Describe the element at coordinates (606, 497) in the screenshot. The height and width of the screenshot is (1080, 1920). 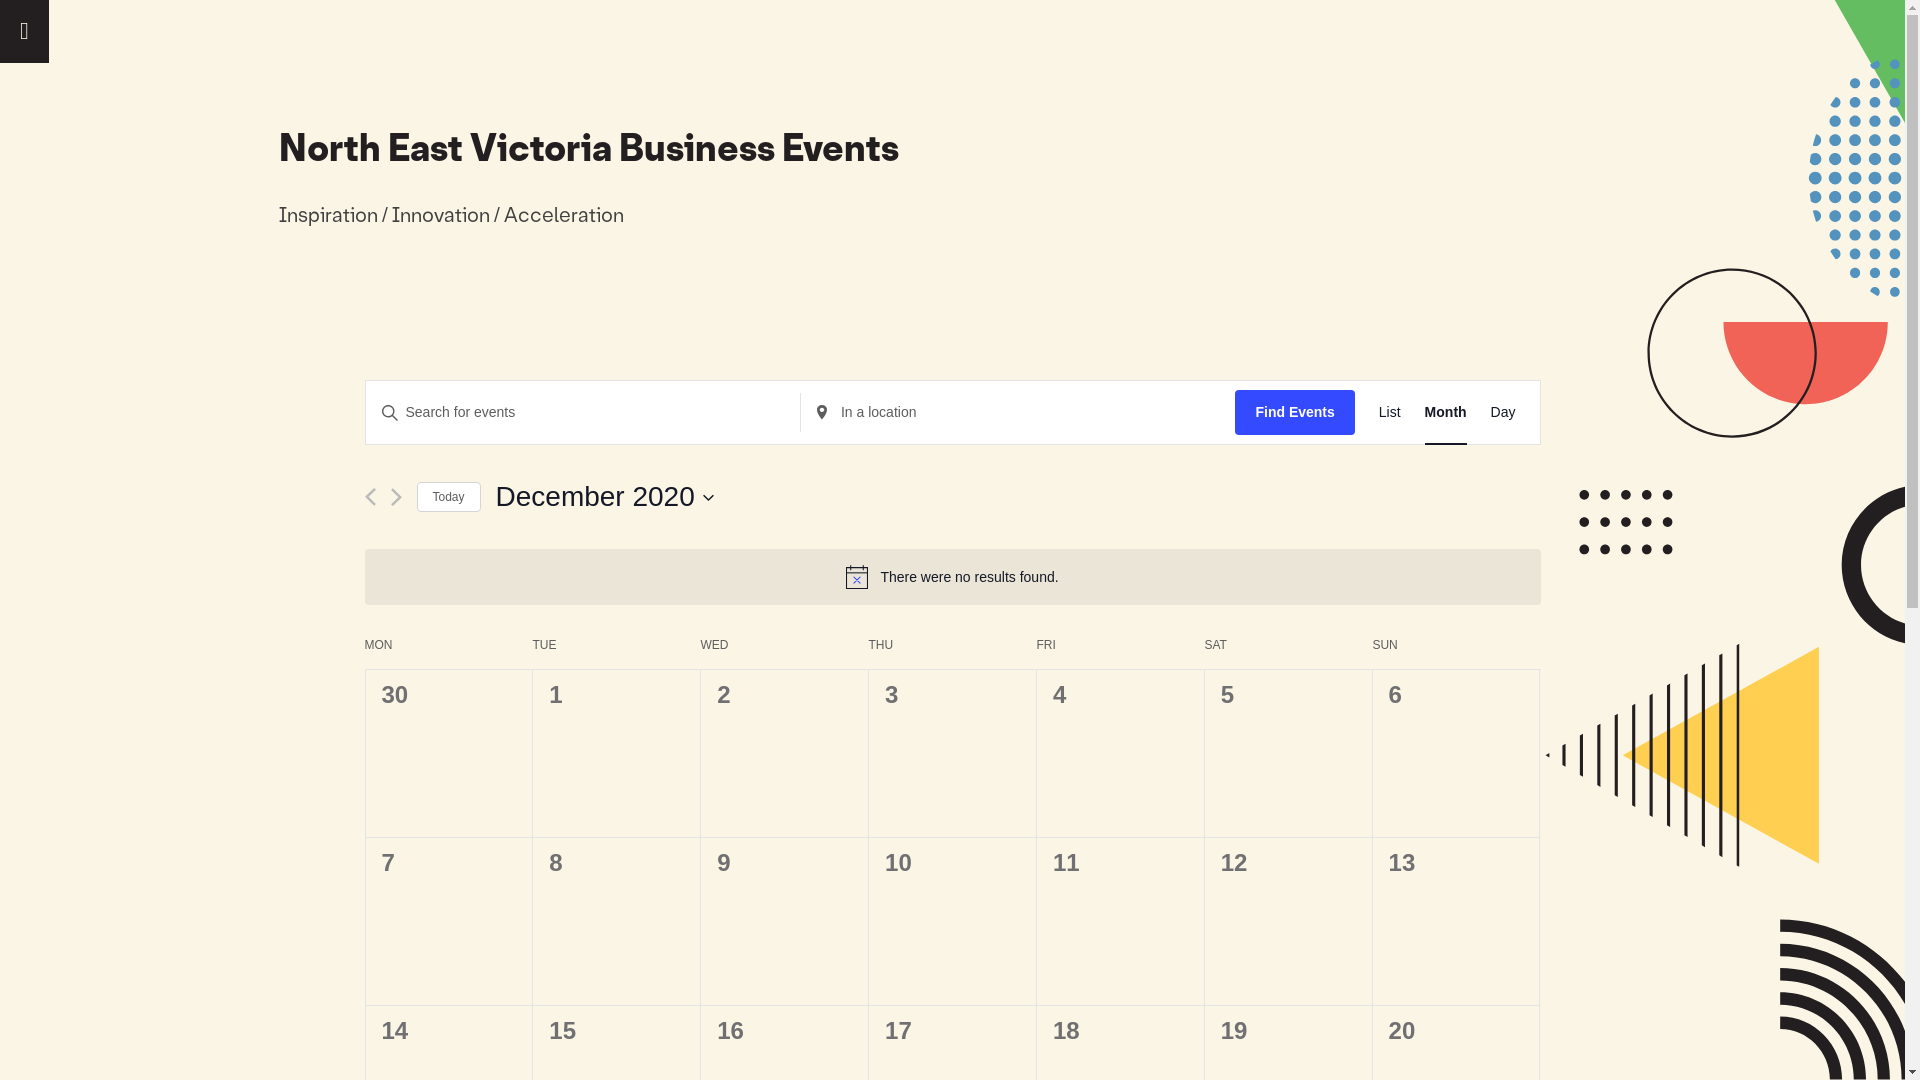
I see `December 2020` at that location.